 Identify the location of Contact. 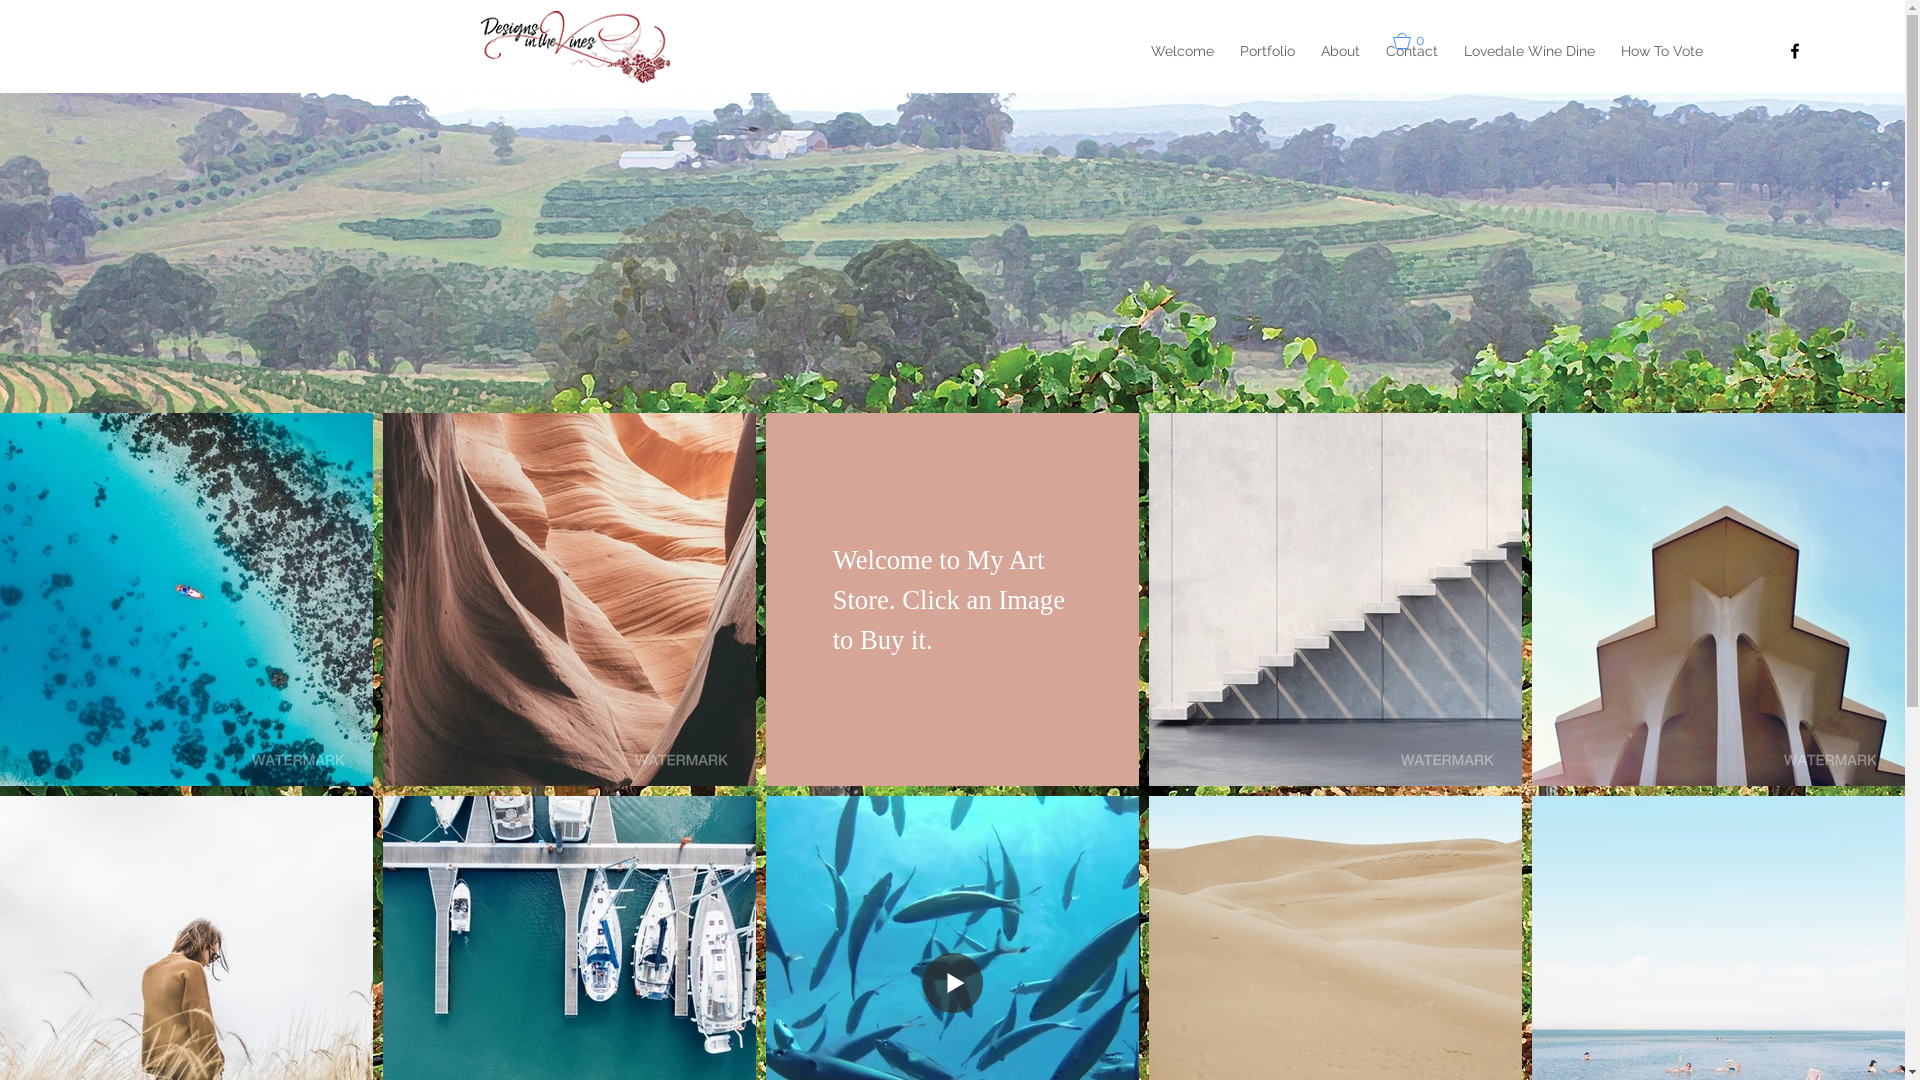
(1412, 51).